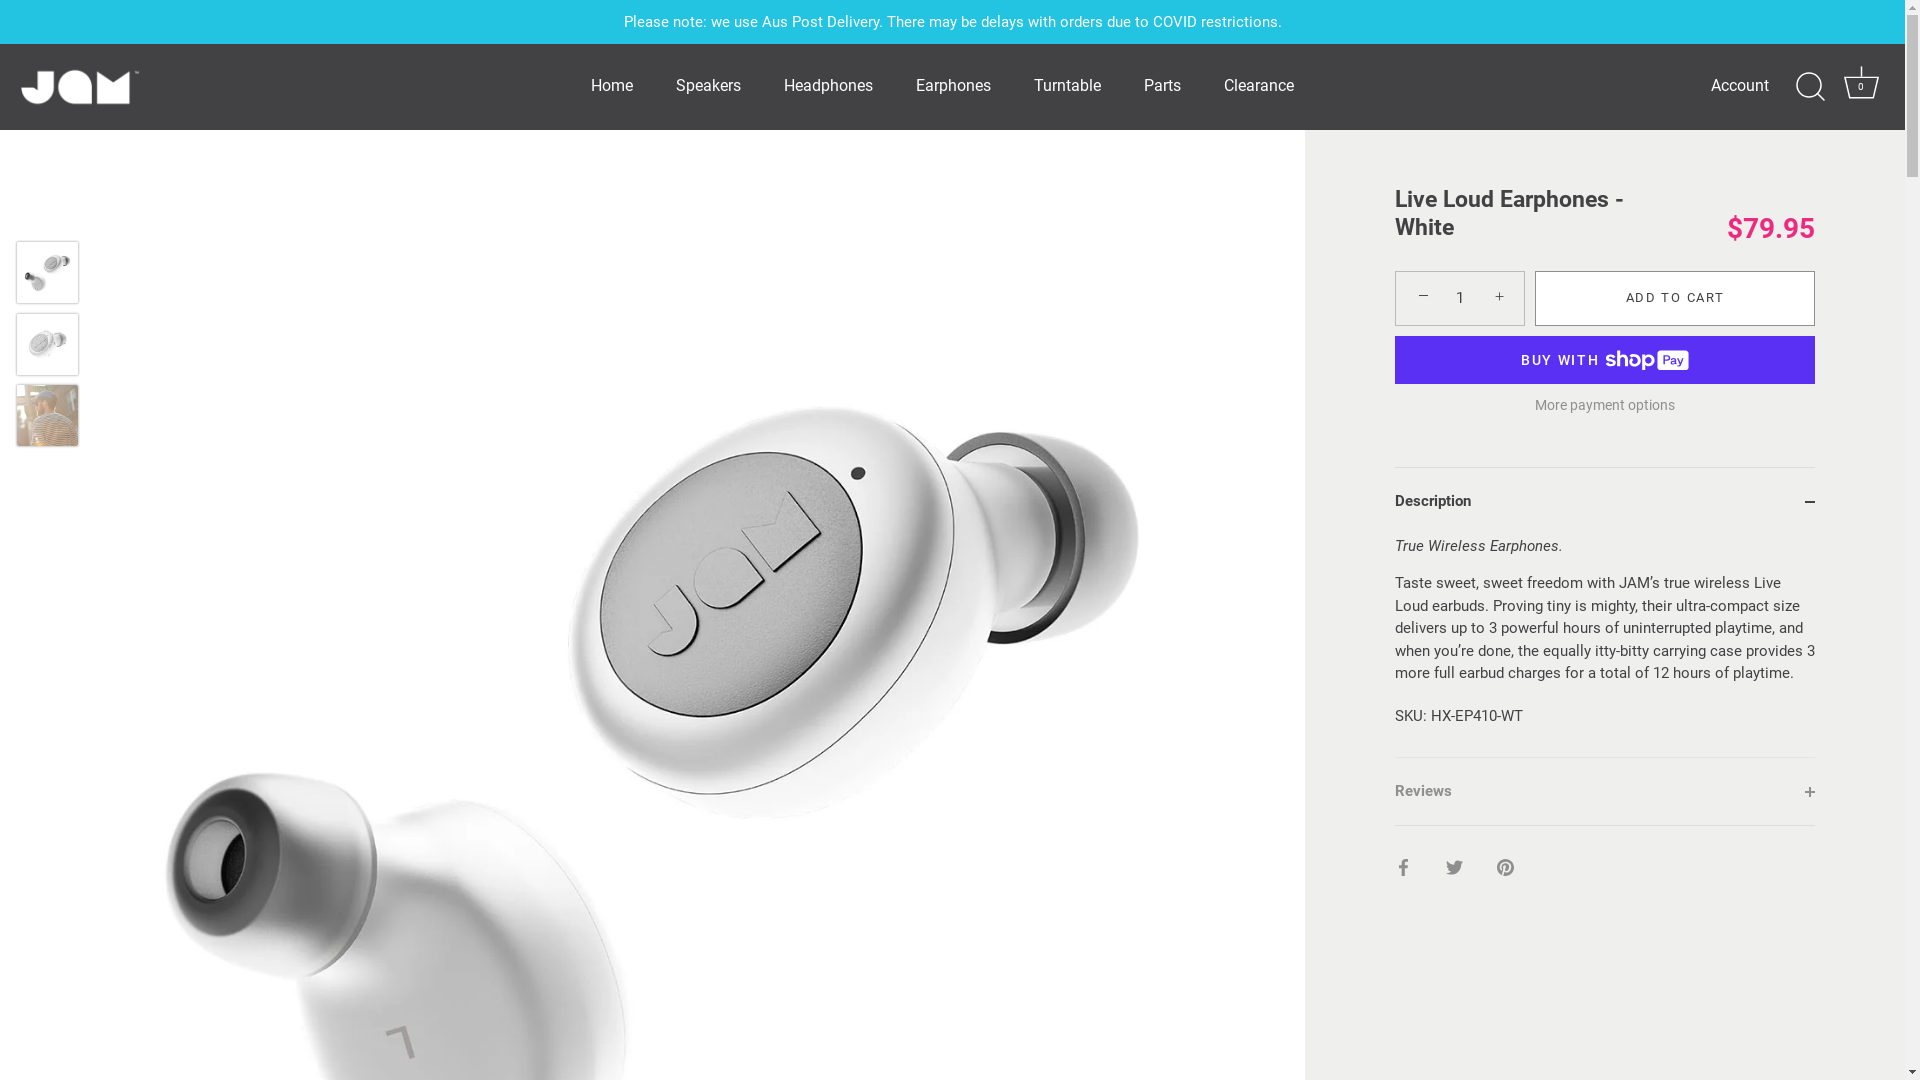  I want to click on More payment options, so click(1605, 406).